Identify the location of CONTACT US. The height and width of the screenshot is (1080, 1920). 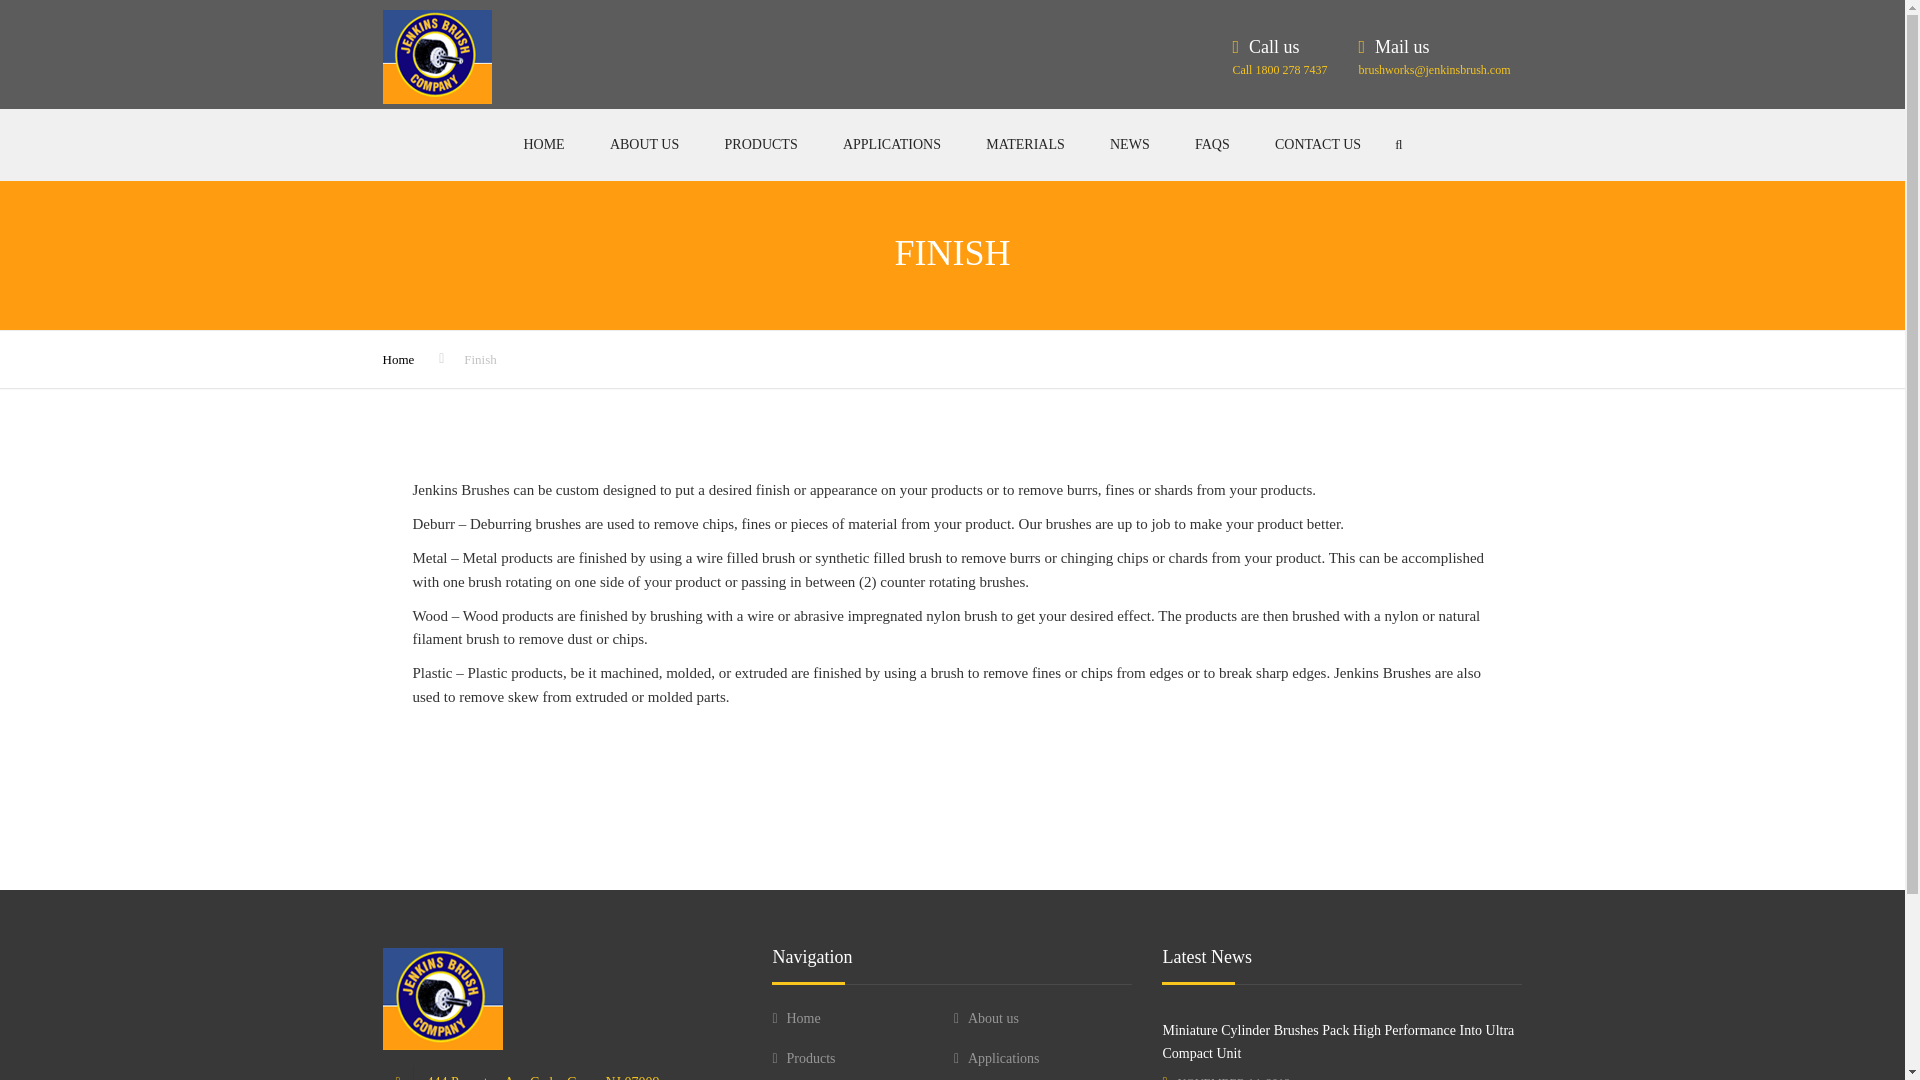
(1318, 145).